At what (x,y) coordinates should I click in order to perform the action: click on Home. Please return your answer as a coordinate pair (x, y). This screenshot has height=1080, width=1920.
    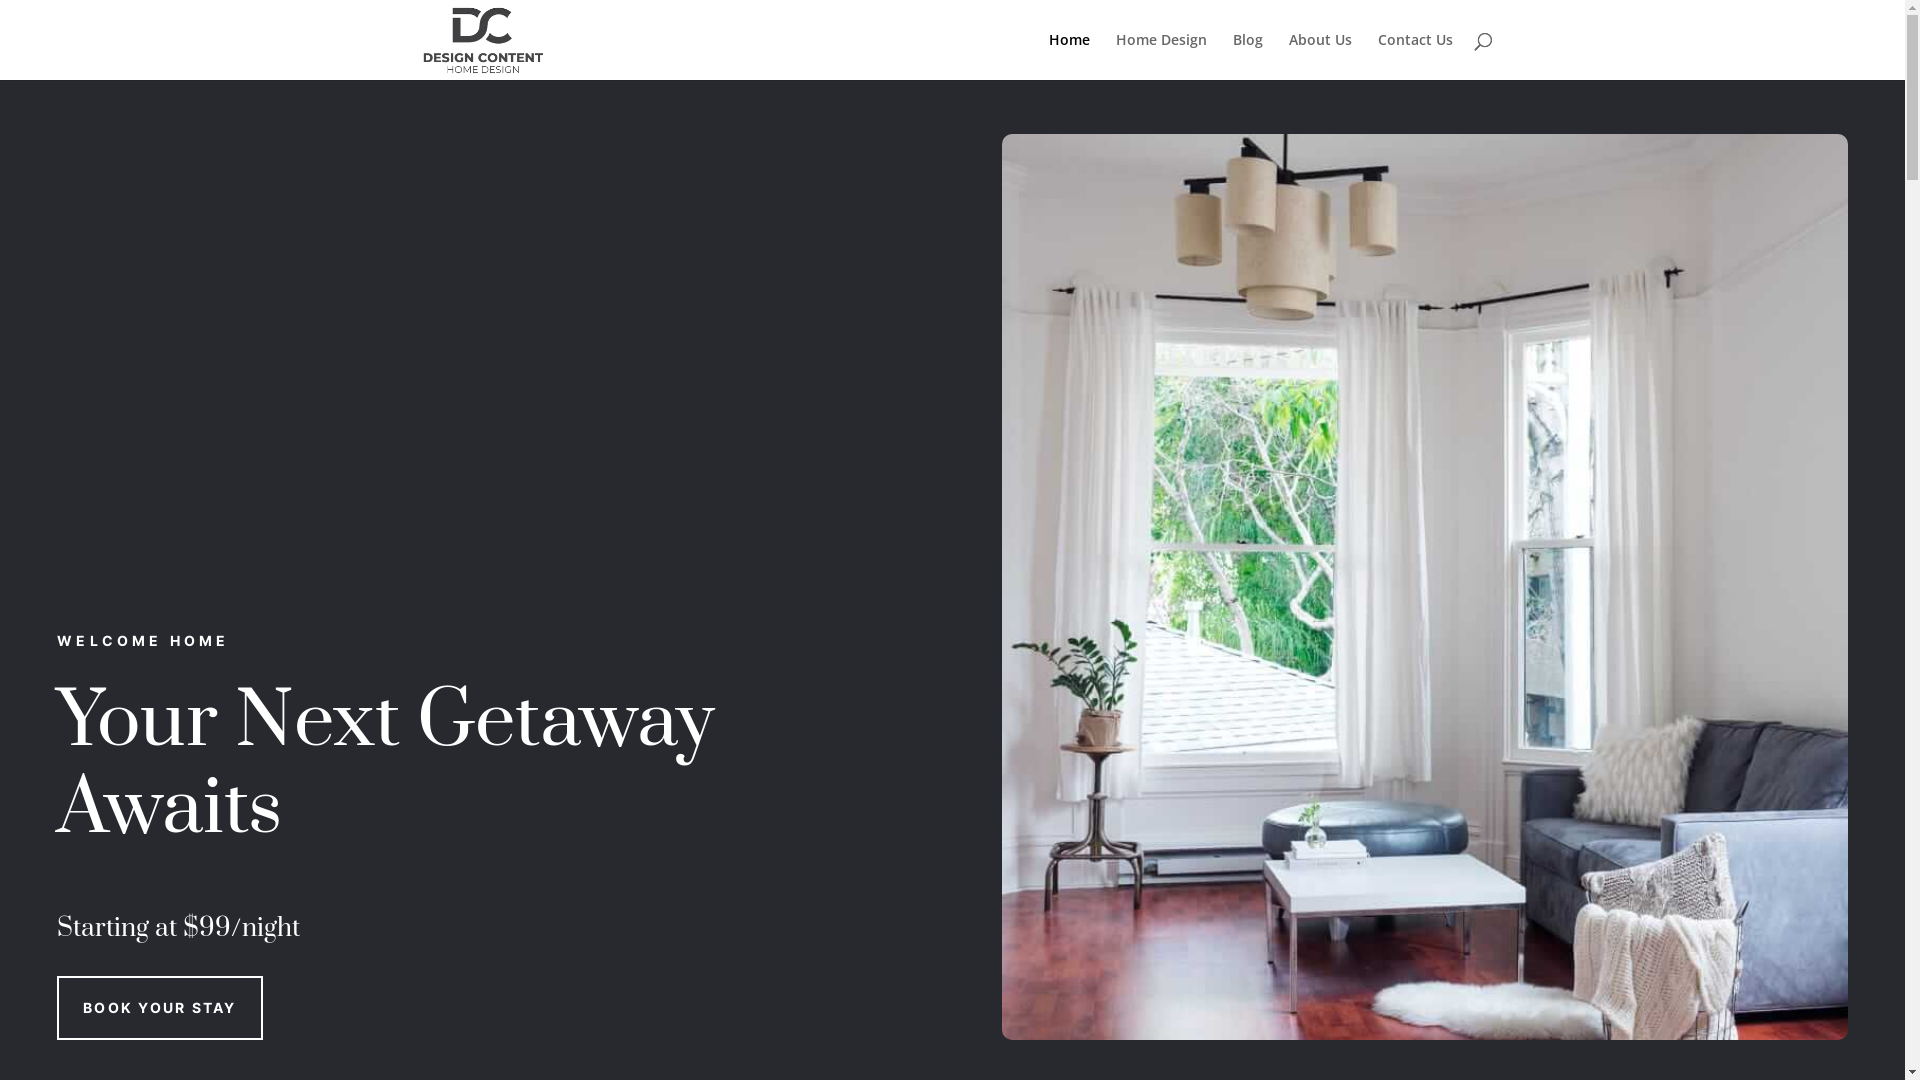
    Looking at the image, I should click on (1068, 56).